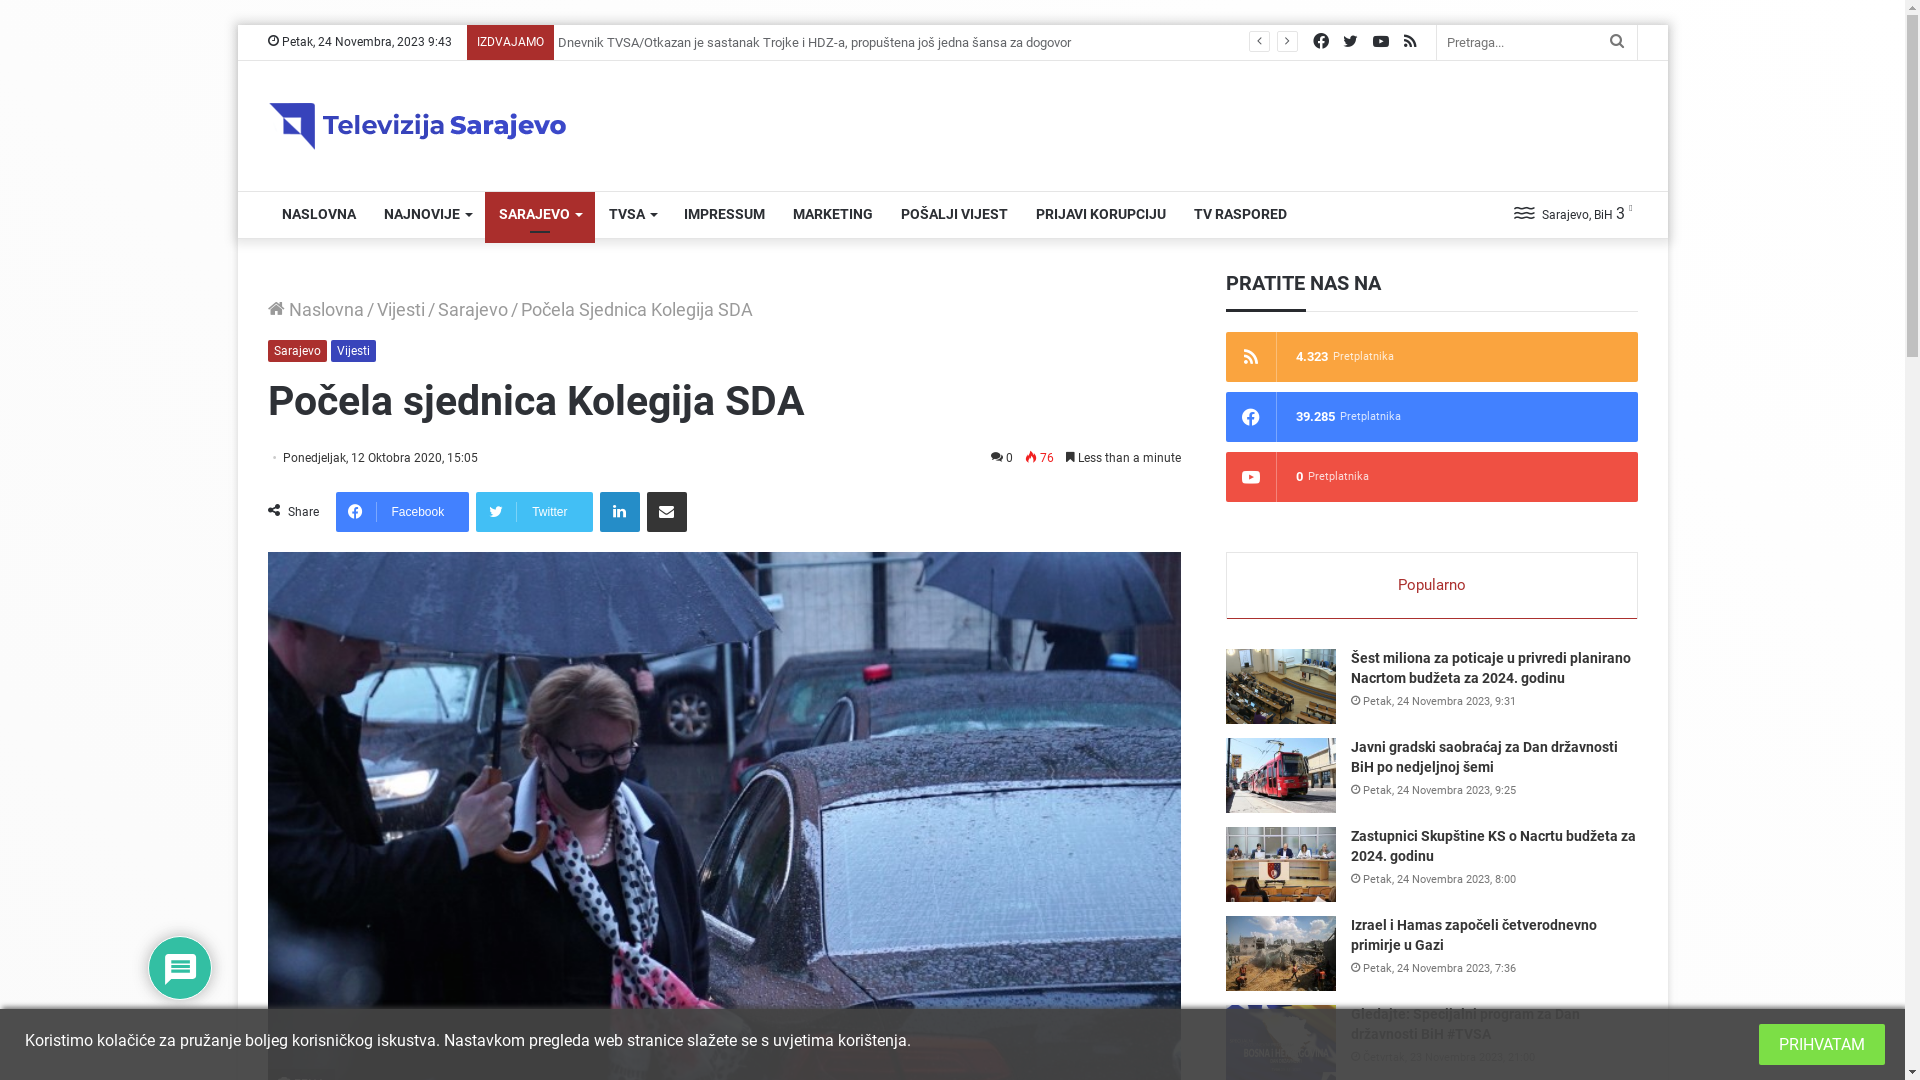 The width and height of the screenshot is (1920, 1080). What do you see at coordinates (667, 512) in the screenshot?
I see `Share via Email` at bounding box center [667, 512].